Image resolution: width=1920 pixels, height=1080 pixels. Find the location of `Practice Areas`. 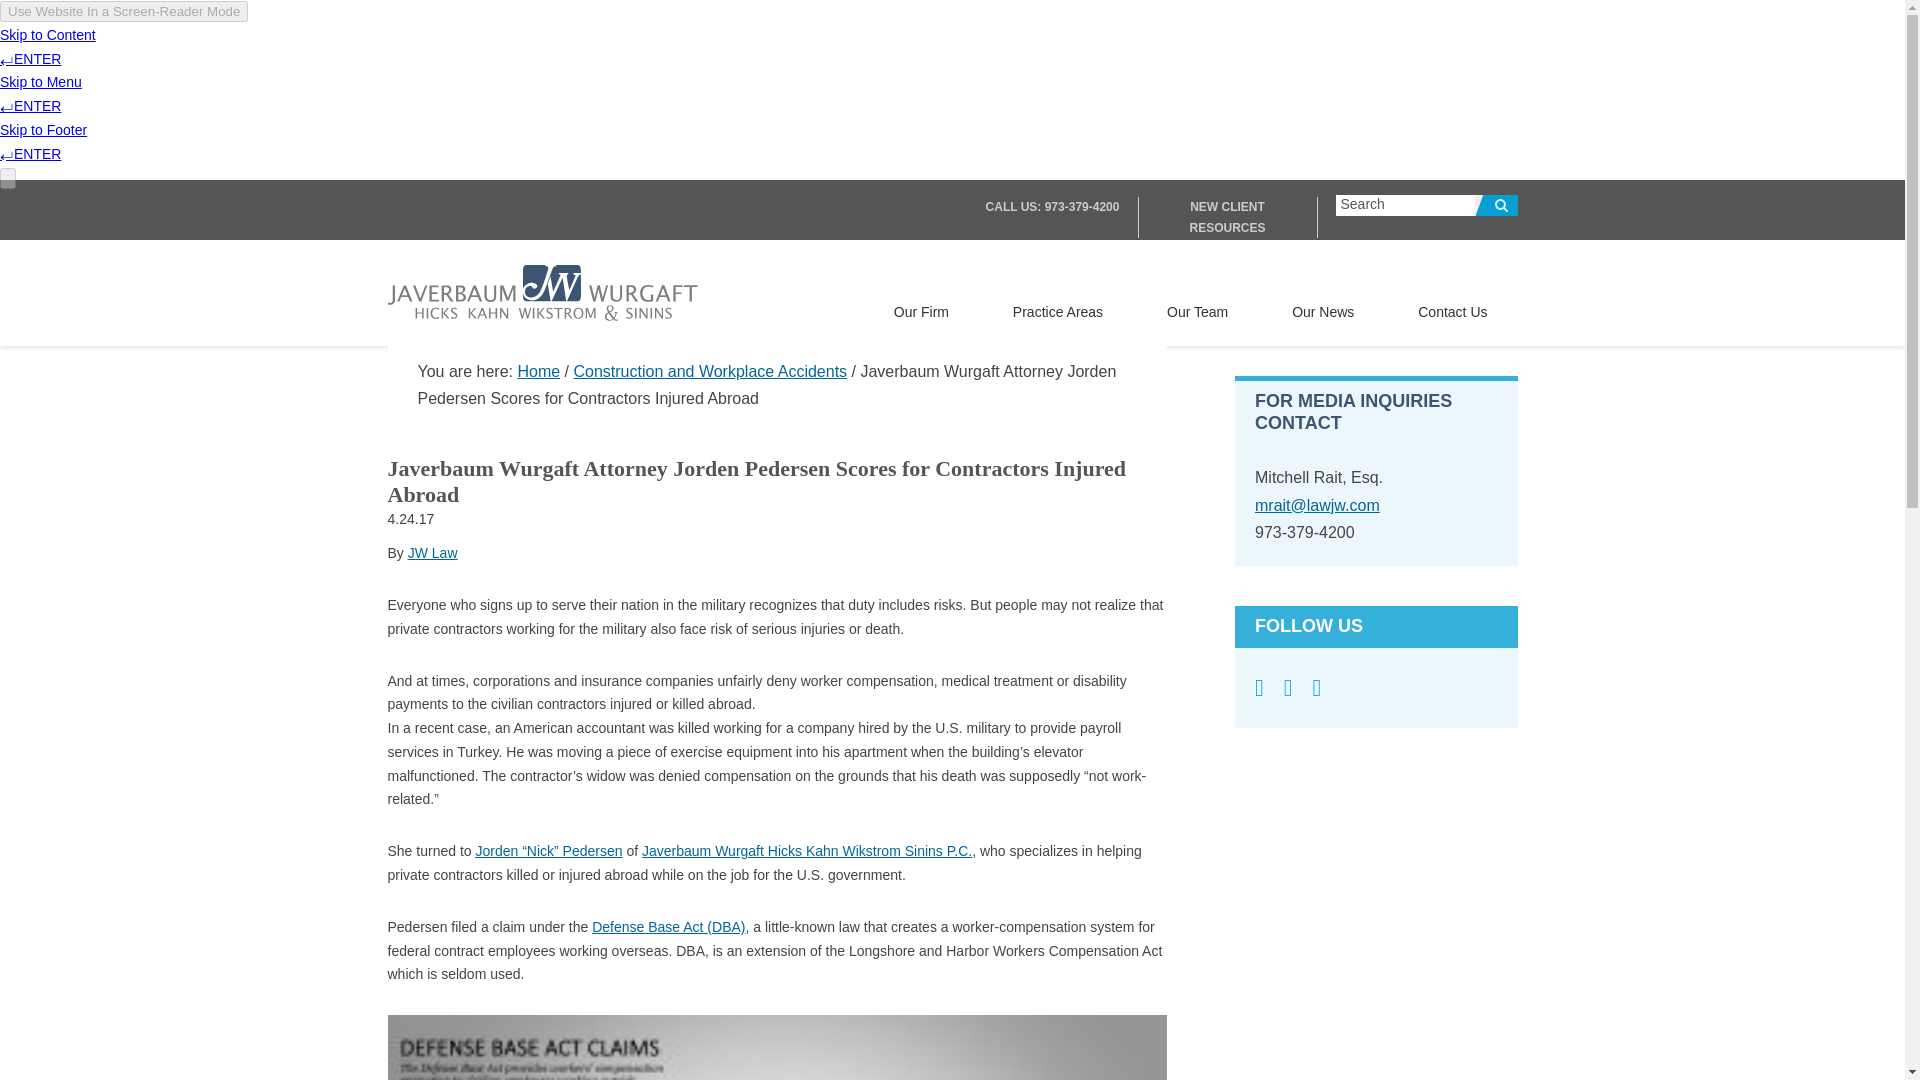

Practice Areas is located at coordinates (1058, 310).